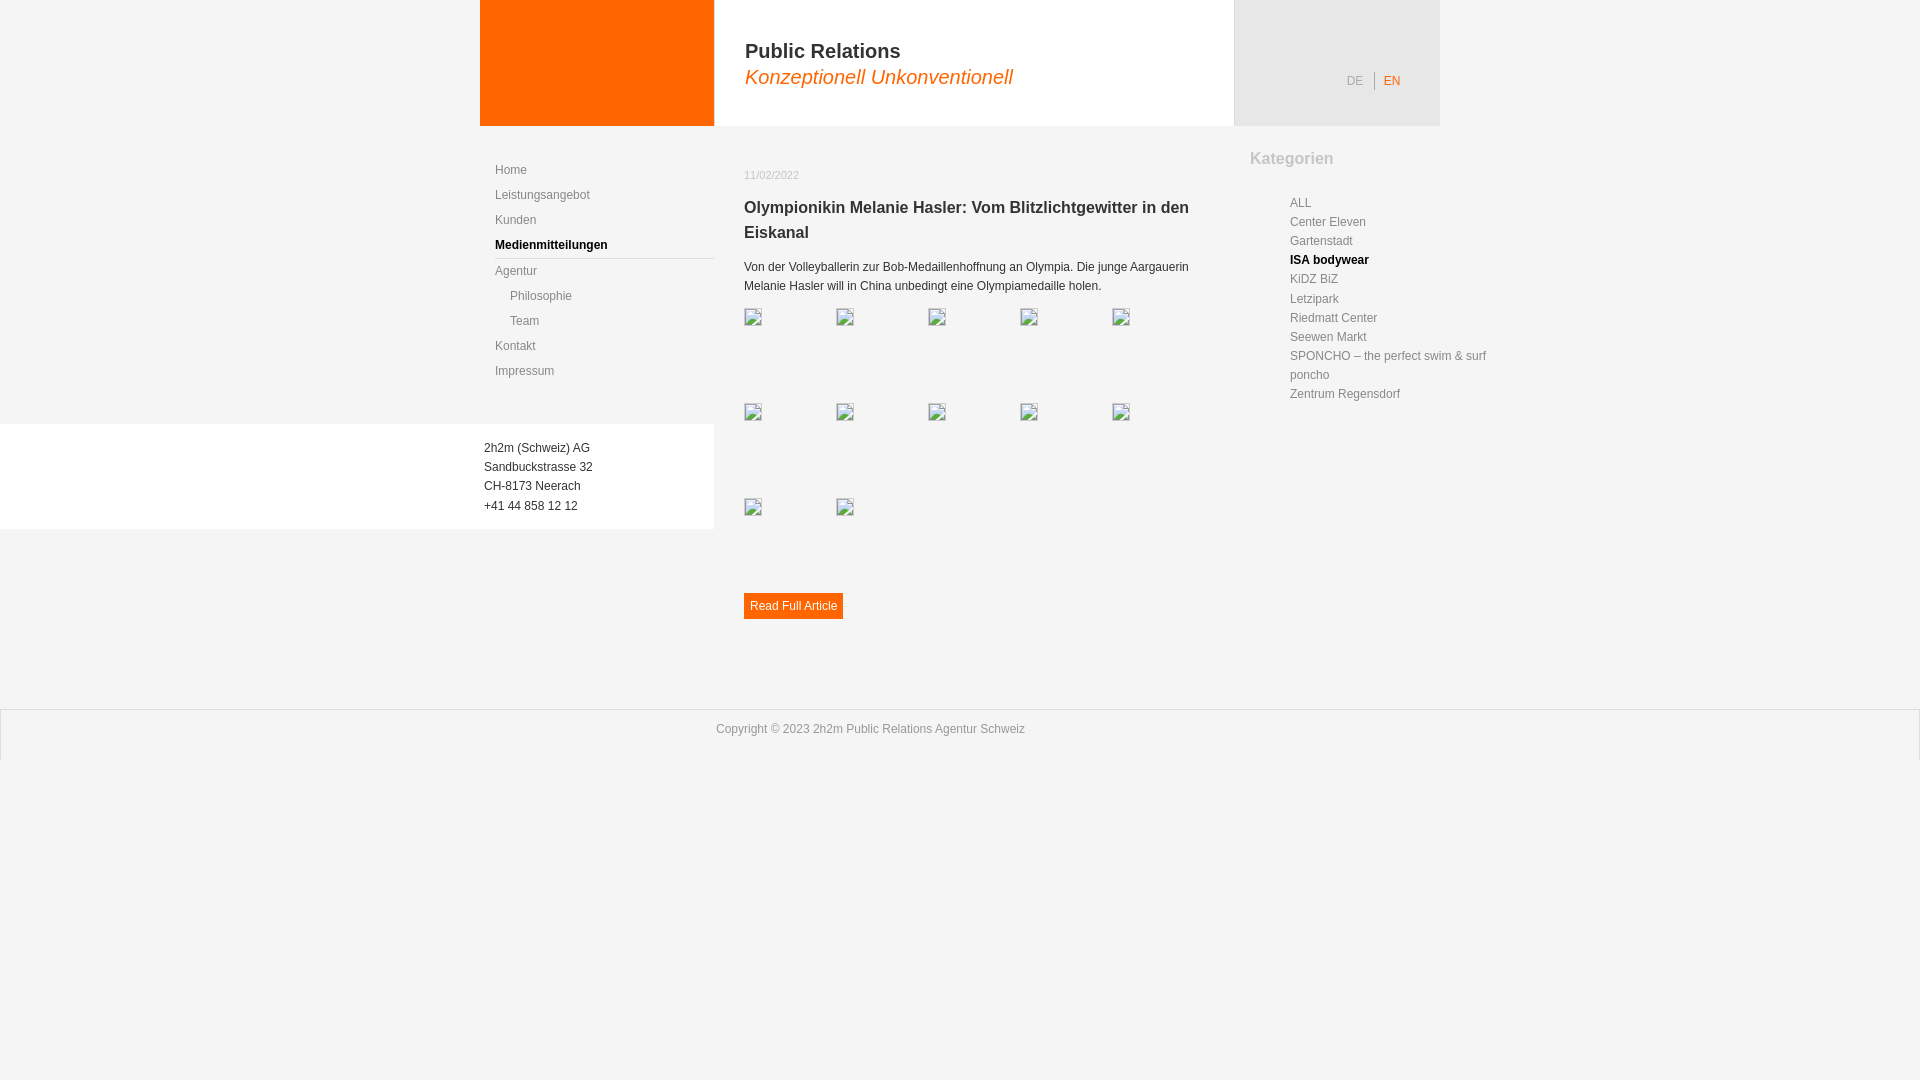 Image resolution: width=1920 pixels, height=1080 pixels. What do you see at coordinates (794, 606) in the screenshot?
I see `Read Full Article` at bounding box center [794, 606].